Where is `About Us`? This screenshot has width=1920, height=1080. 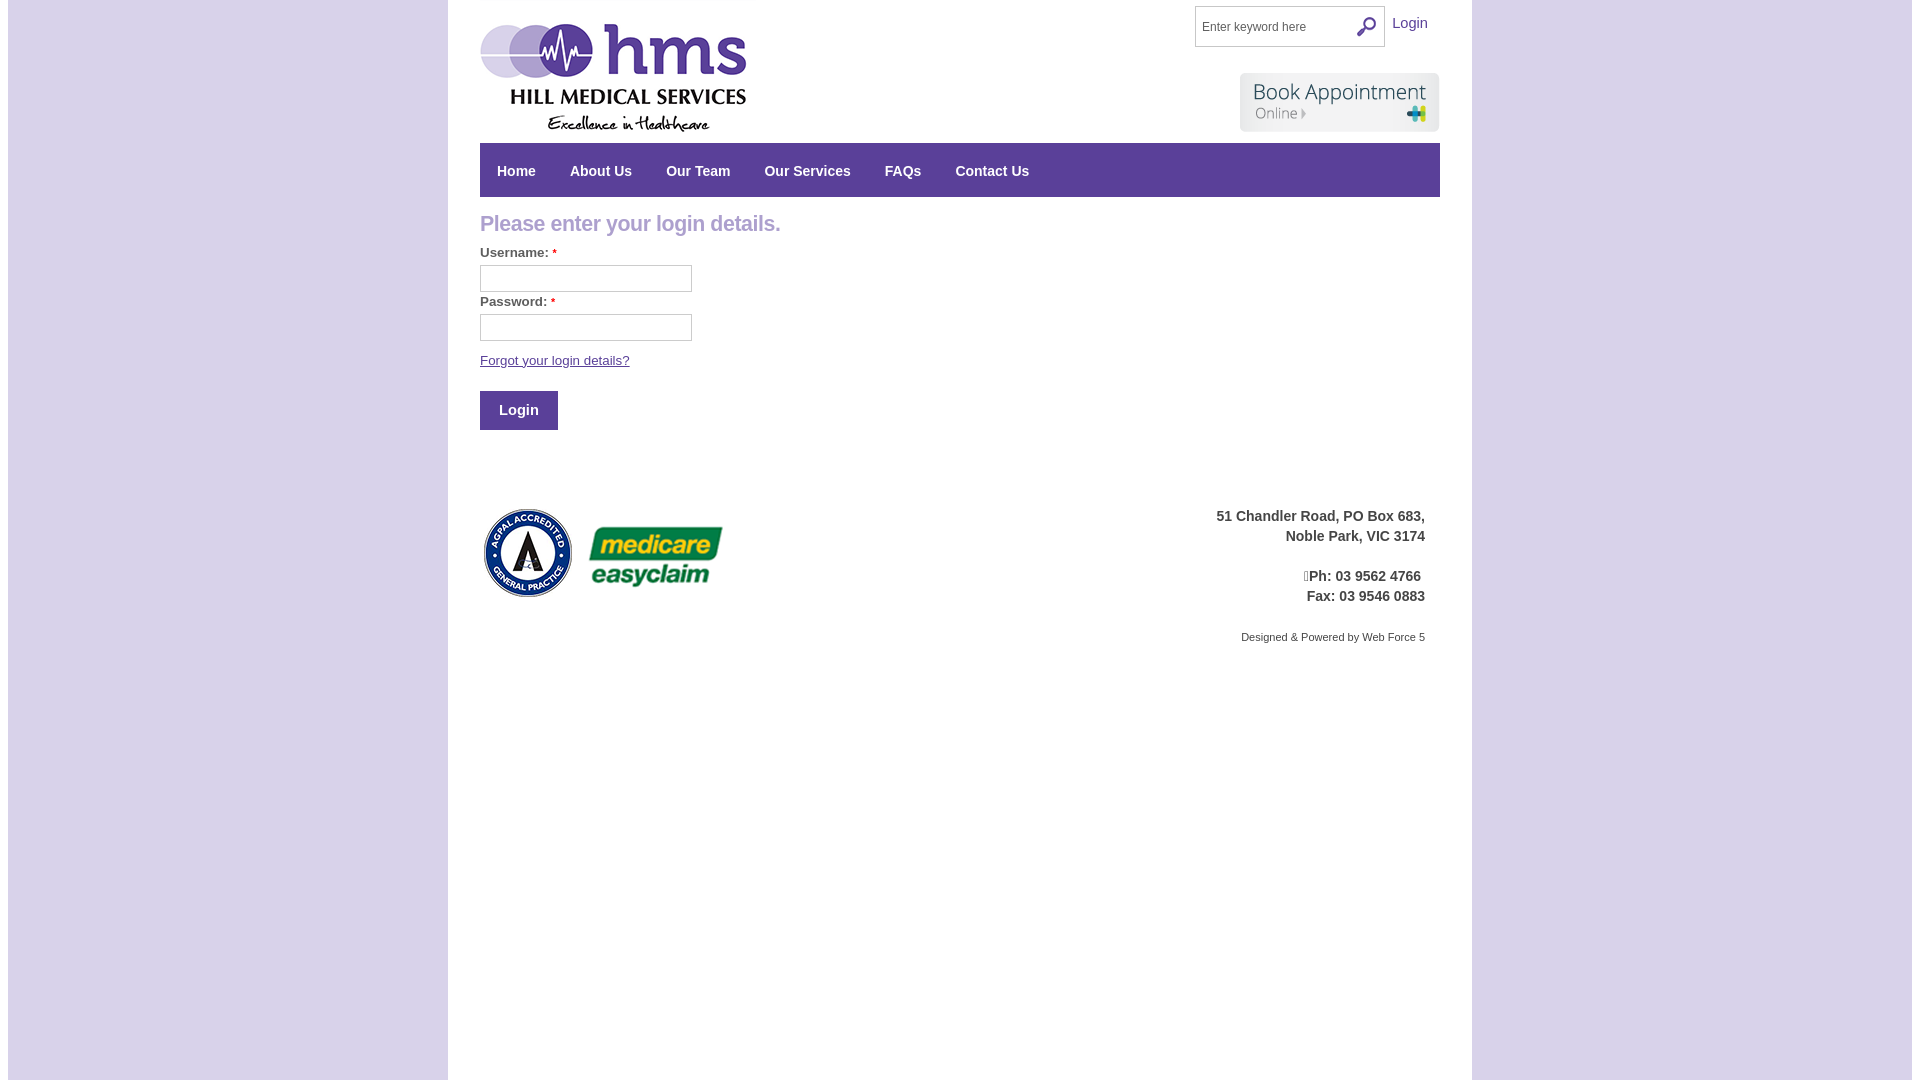 About Us is located at coordinates (601, 170).